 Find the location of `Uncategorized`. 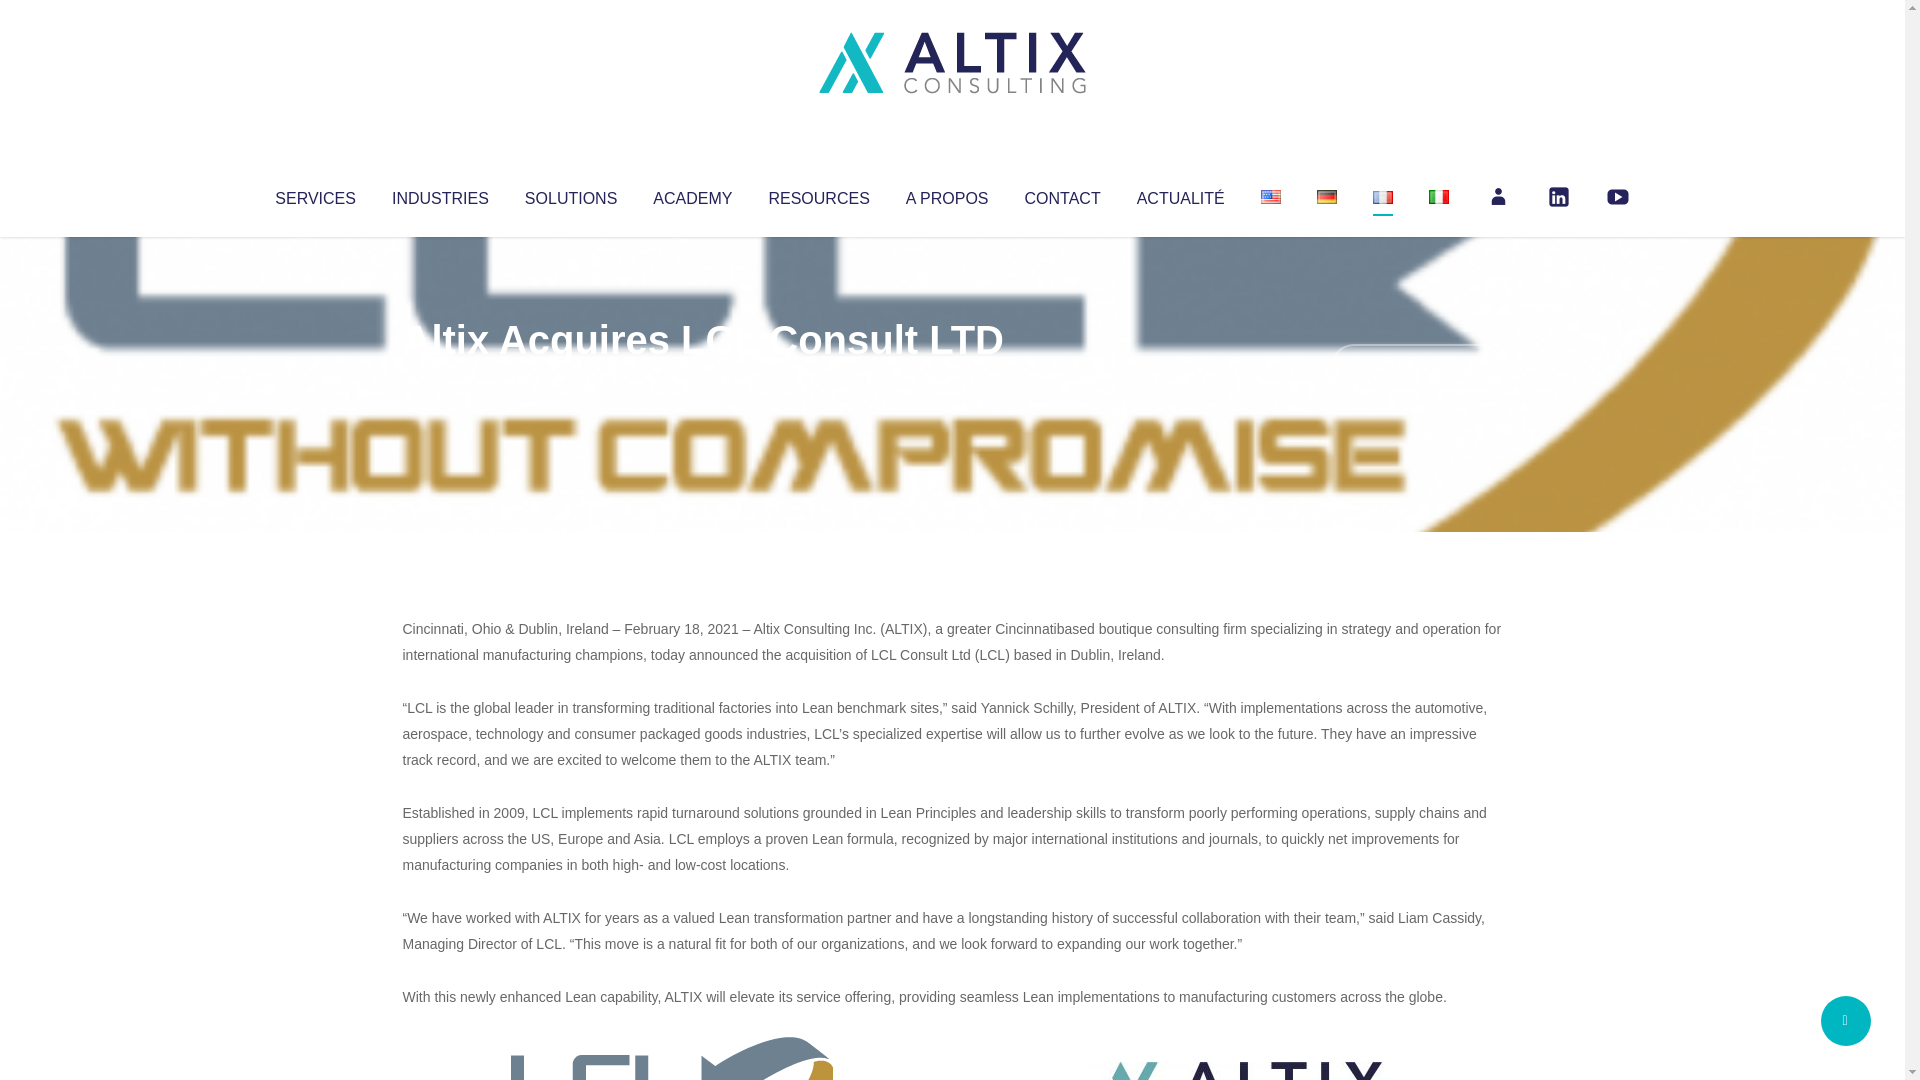

Uncategorized is located at coordinates (699, 380).